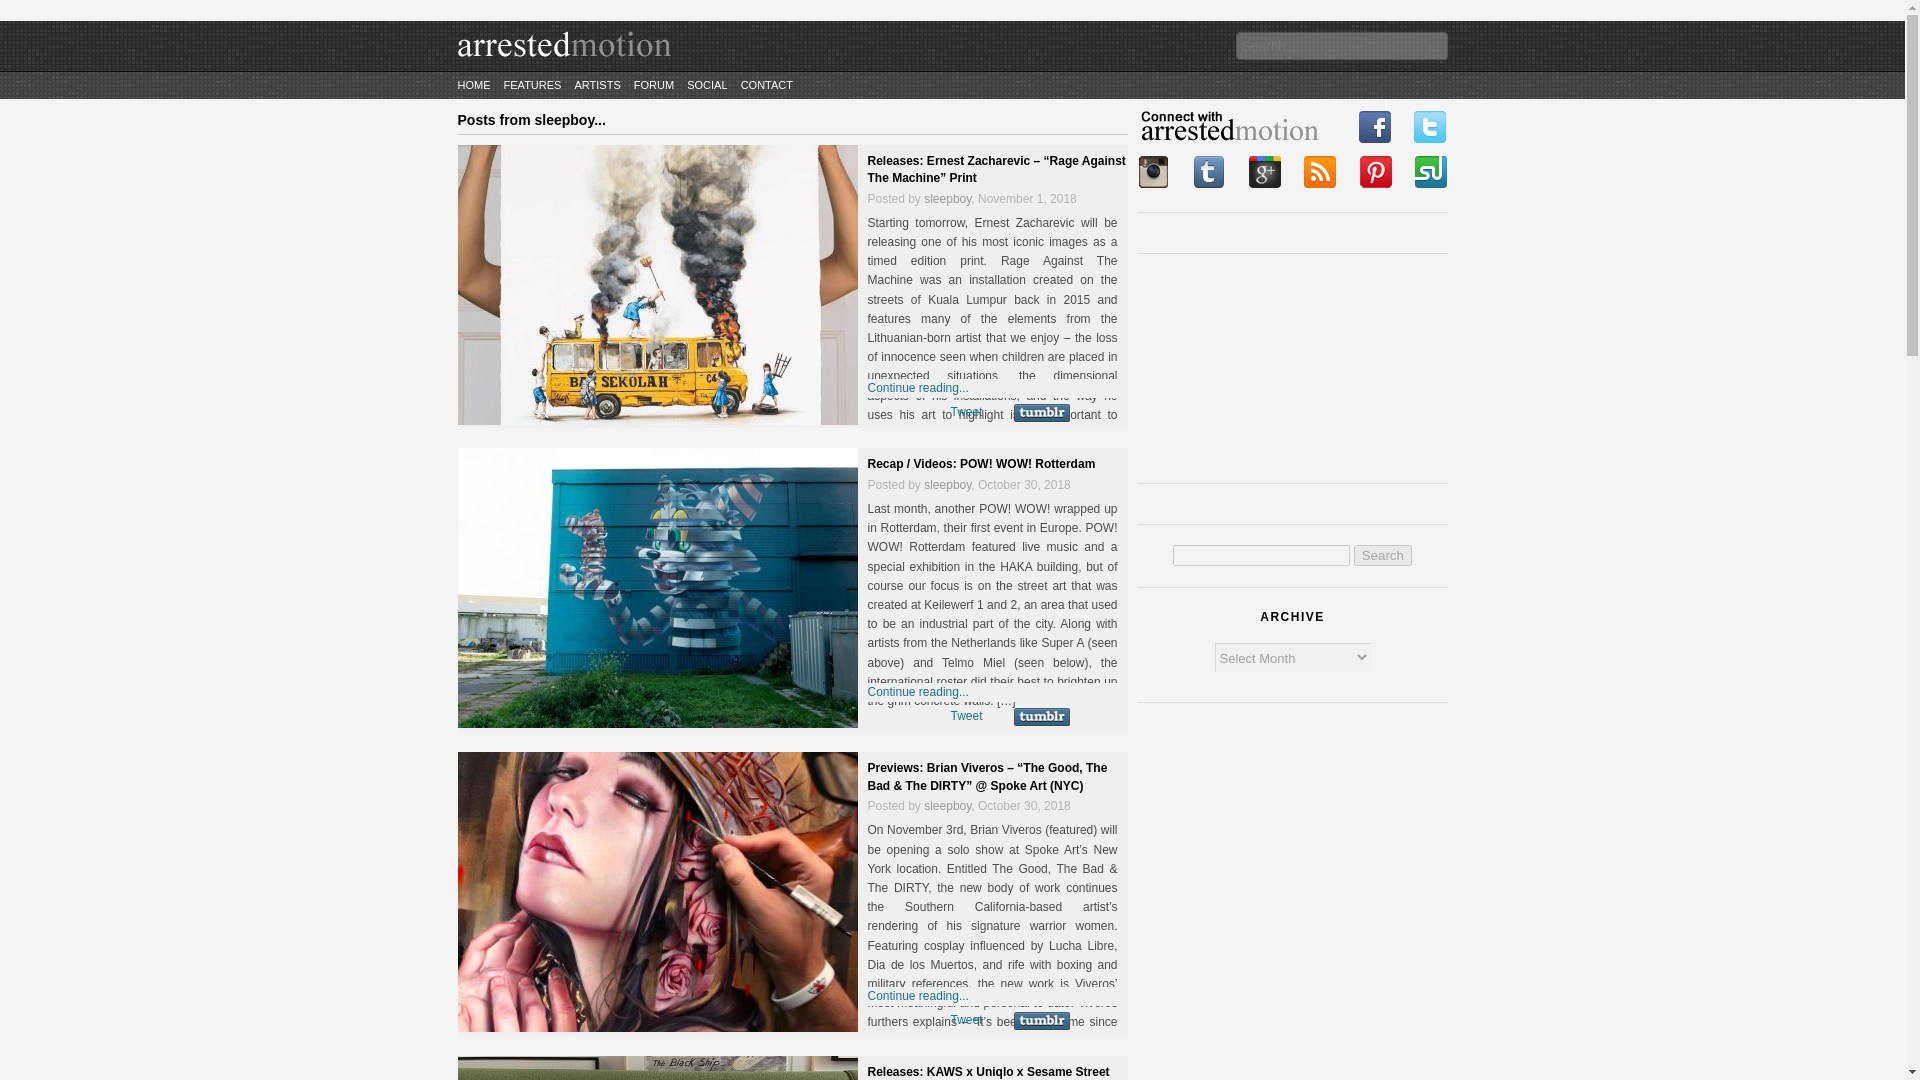 This screenshot has width=1920, height=1080. I want to click on HOME, so click(474, 84).